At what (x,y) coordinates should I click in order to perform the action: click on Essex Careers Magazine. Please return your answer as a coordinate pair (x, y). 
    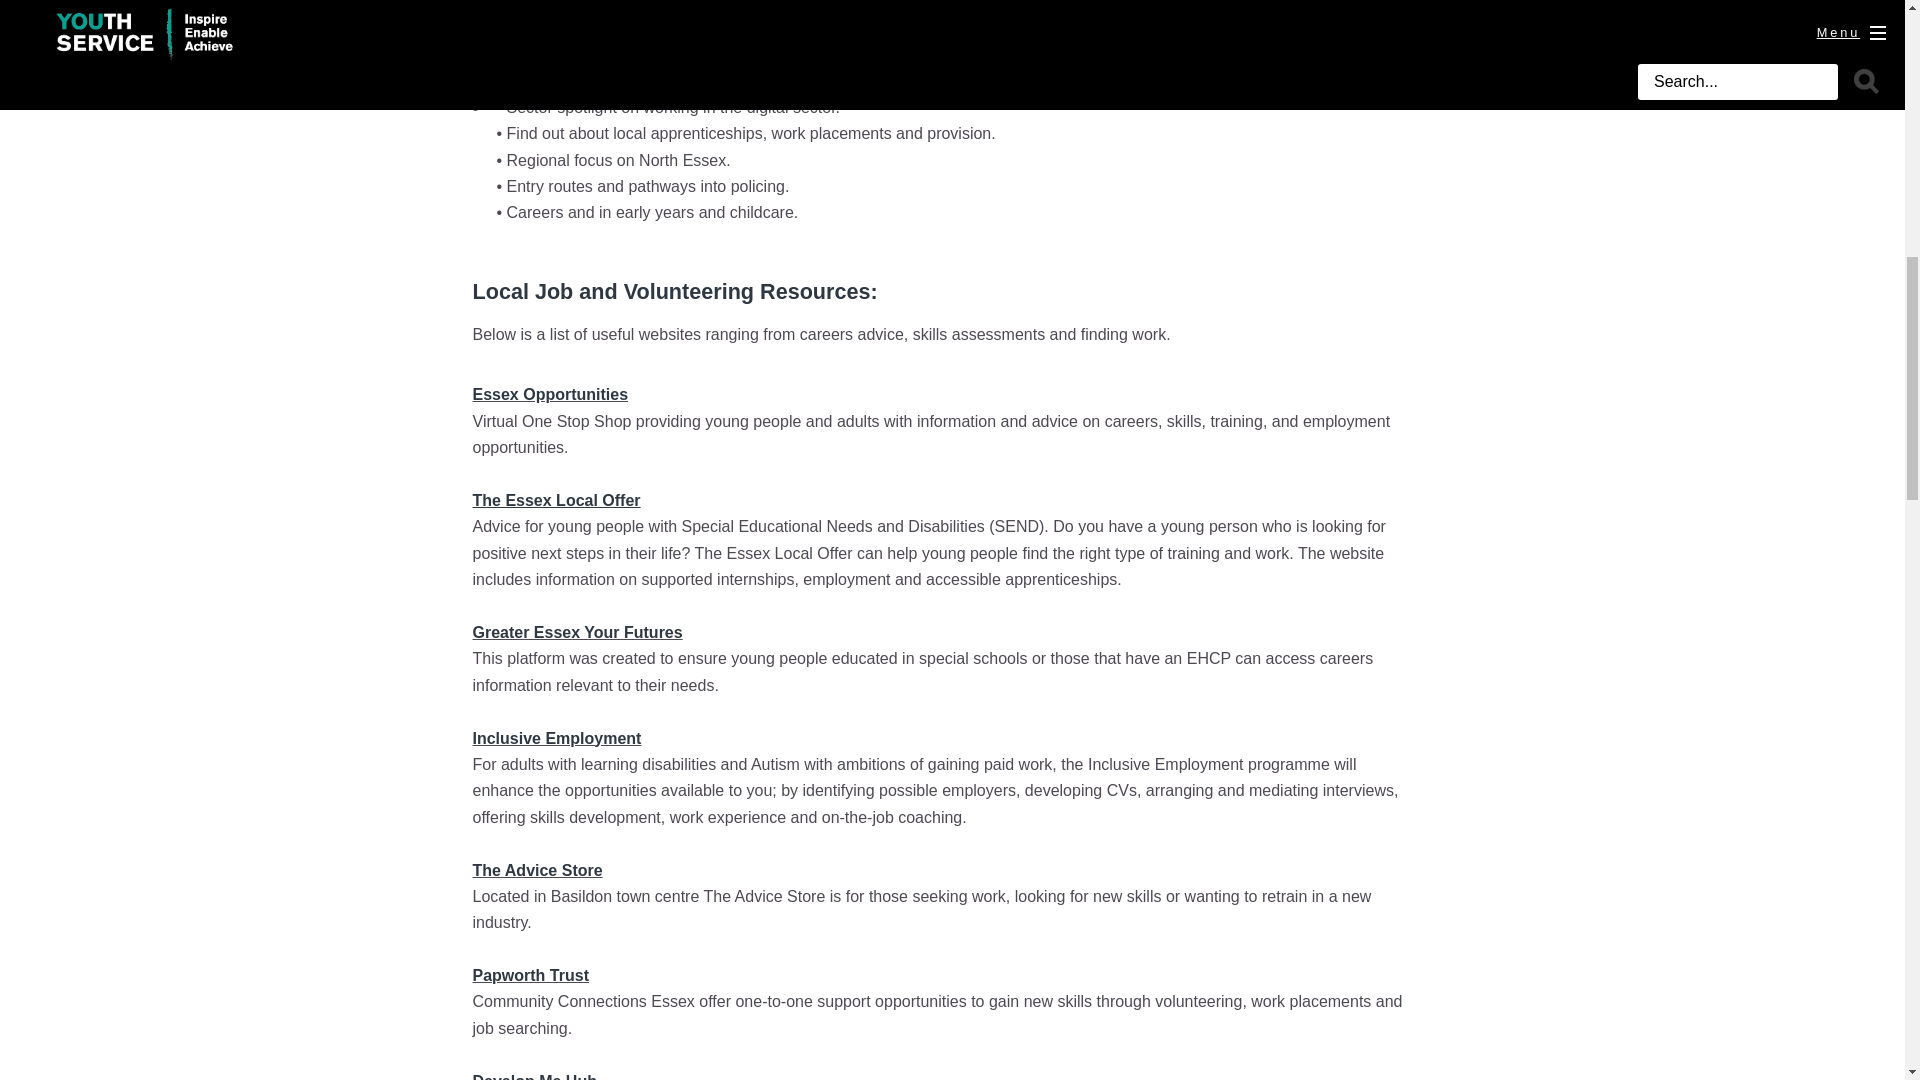
    Looking at the image, I should click on (665, 46).